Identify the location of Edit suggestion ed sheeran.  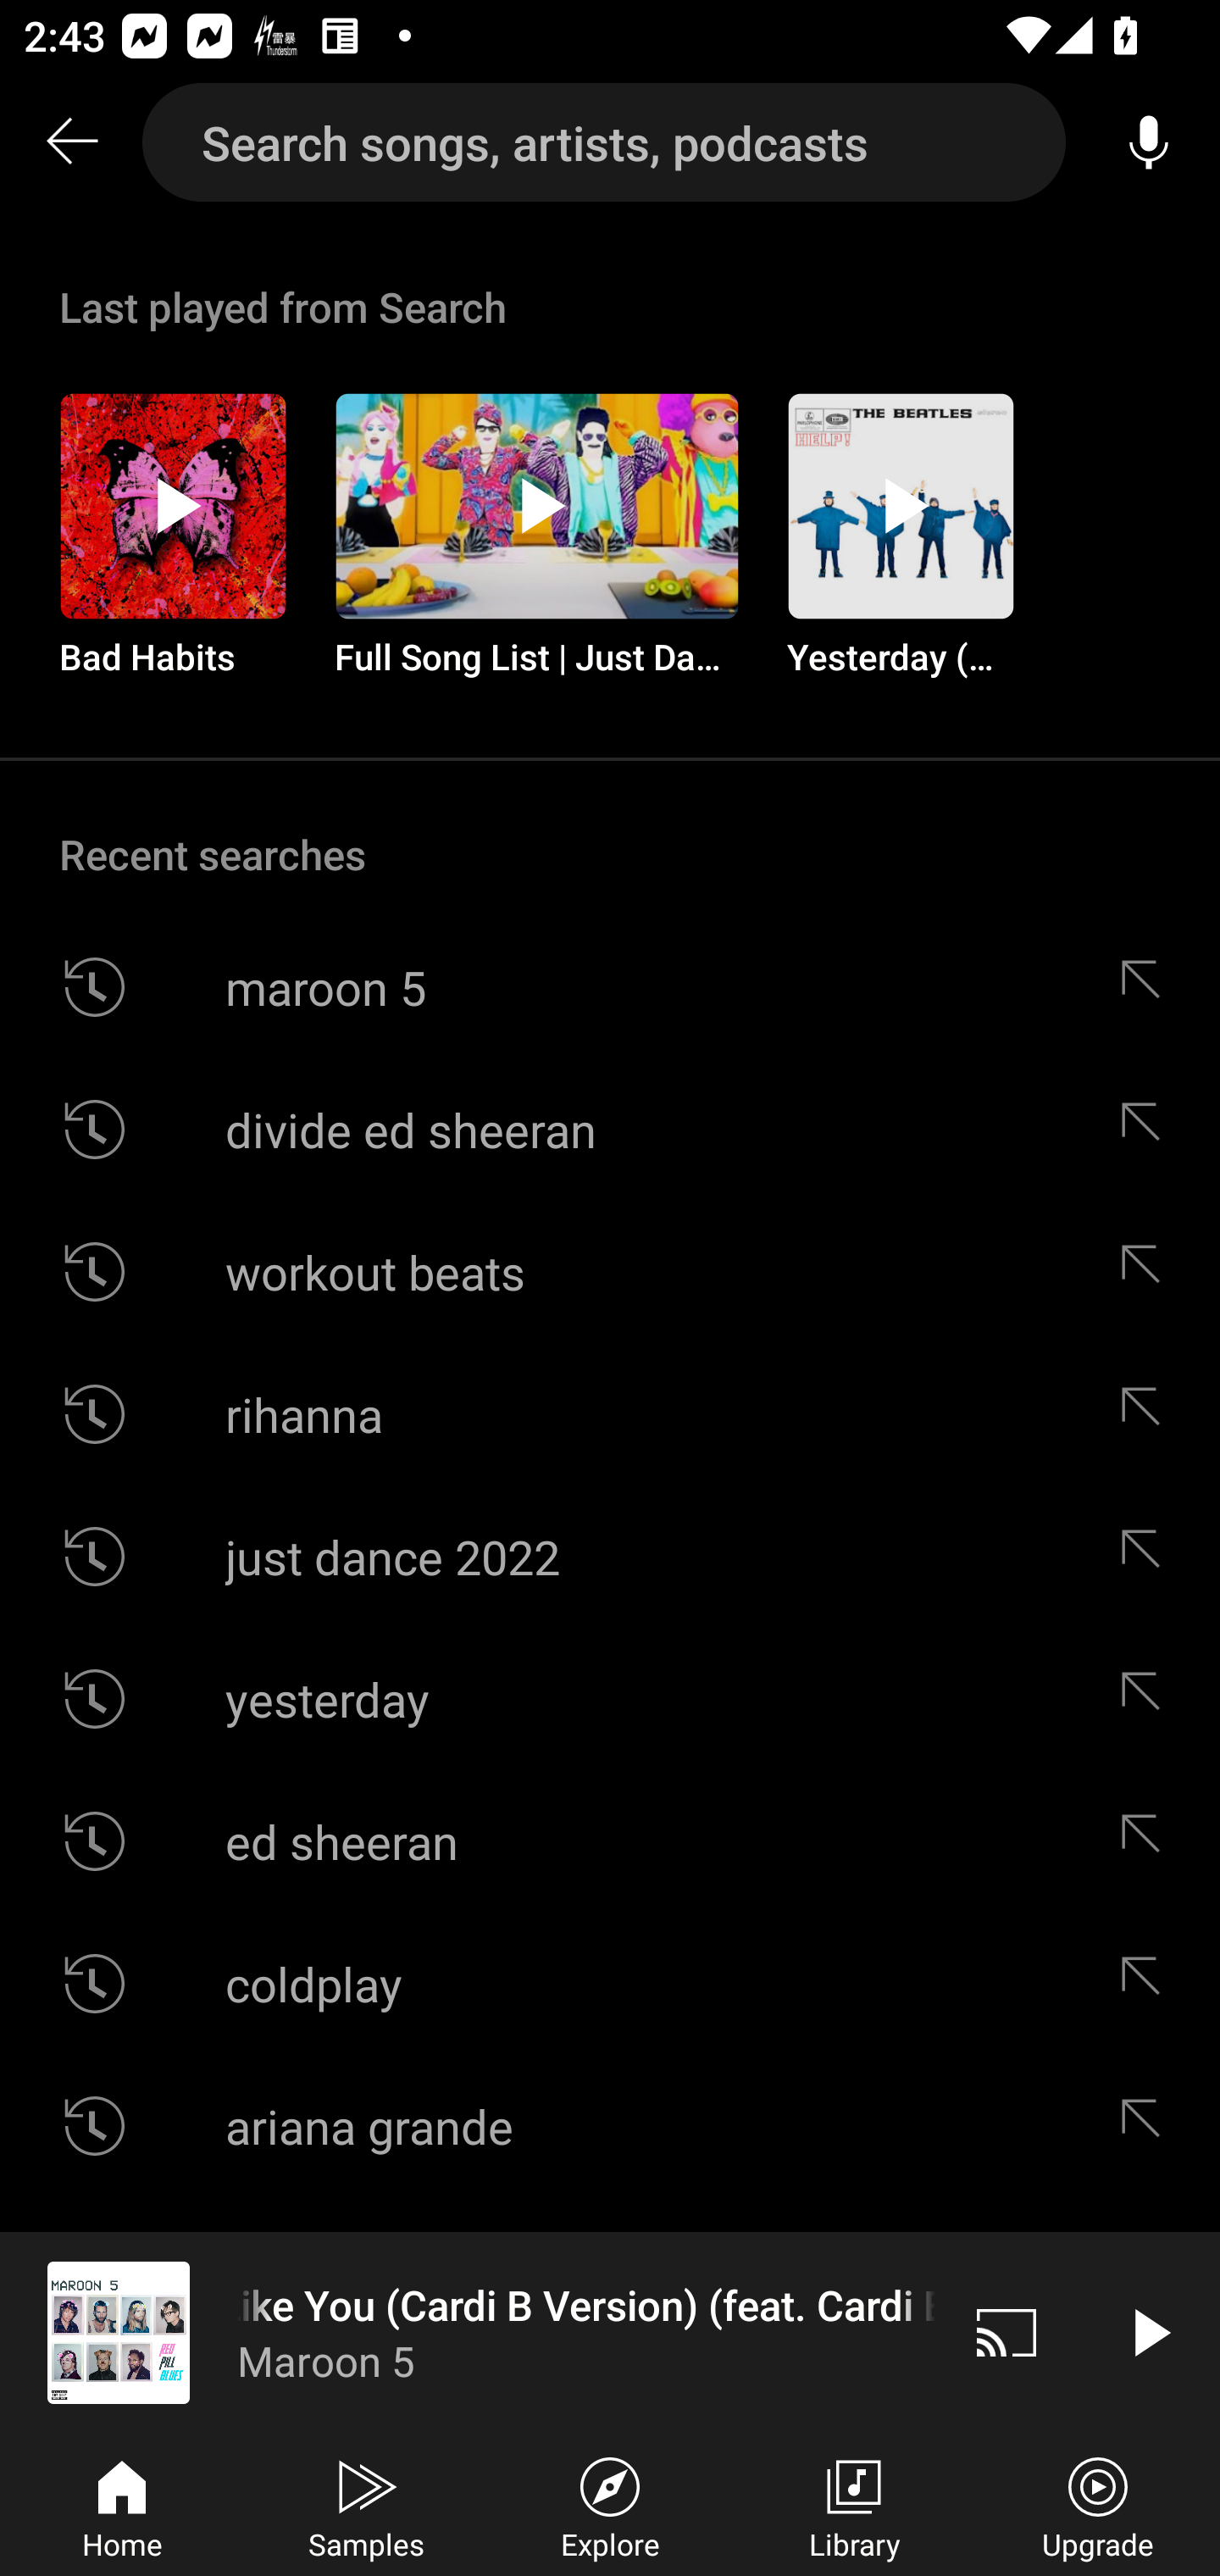
(1148, 1840).